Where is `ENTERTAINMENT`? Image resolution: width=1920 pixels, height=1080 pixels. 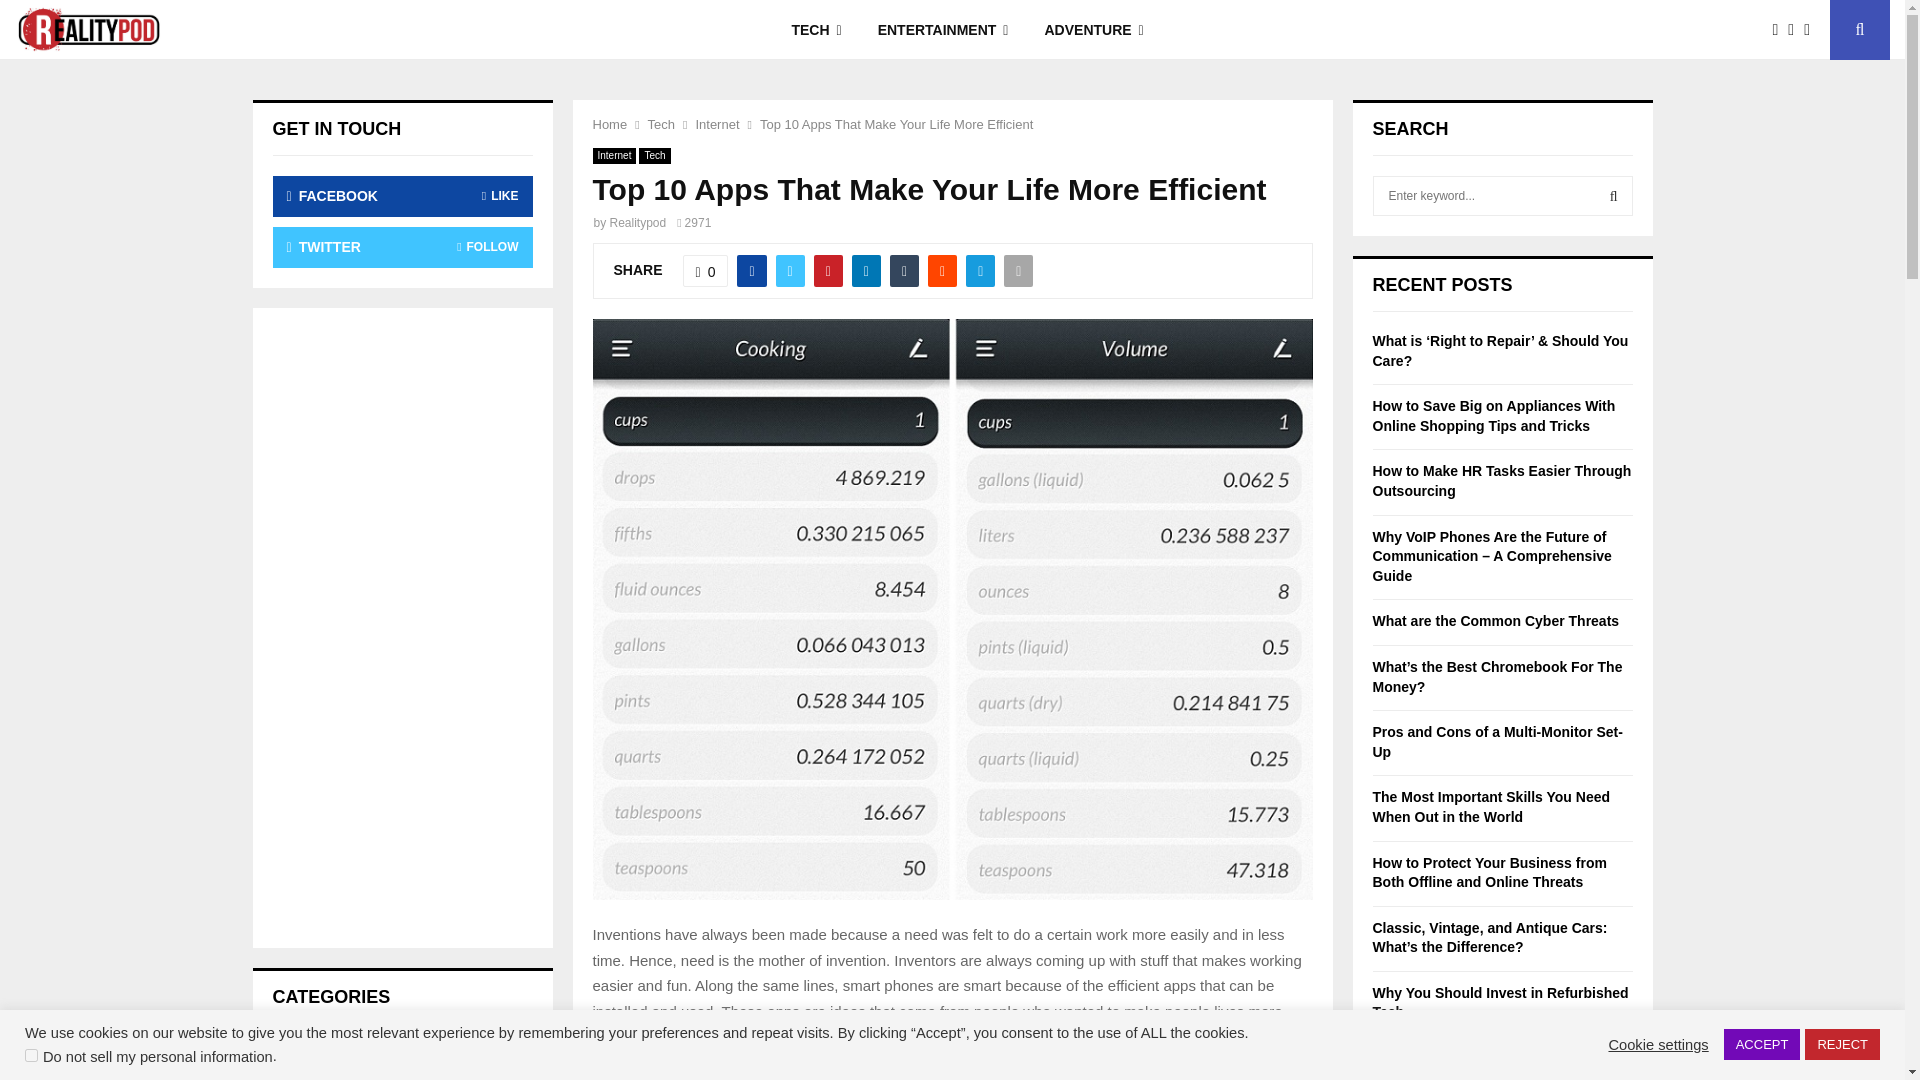
ENTERTAINMENT is located at coordinates (944, 30).